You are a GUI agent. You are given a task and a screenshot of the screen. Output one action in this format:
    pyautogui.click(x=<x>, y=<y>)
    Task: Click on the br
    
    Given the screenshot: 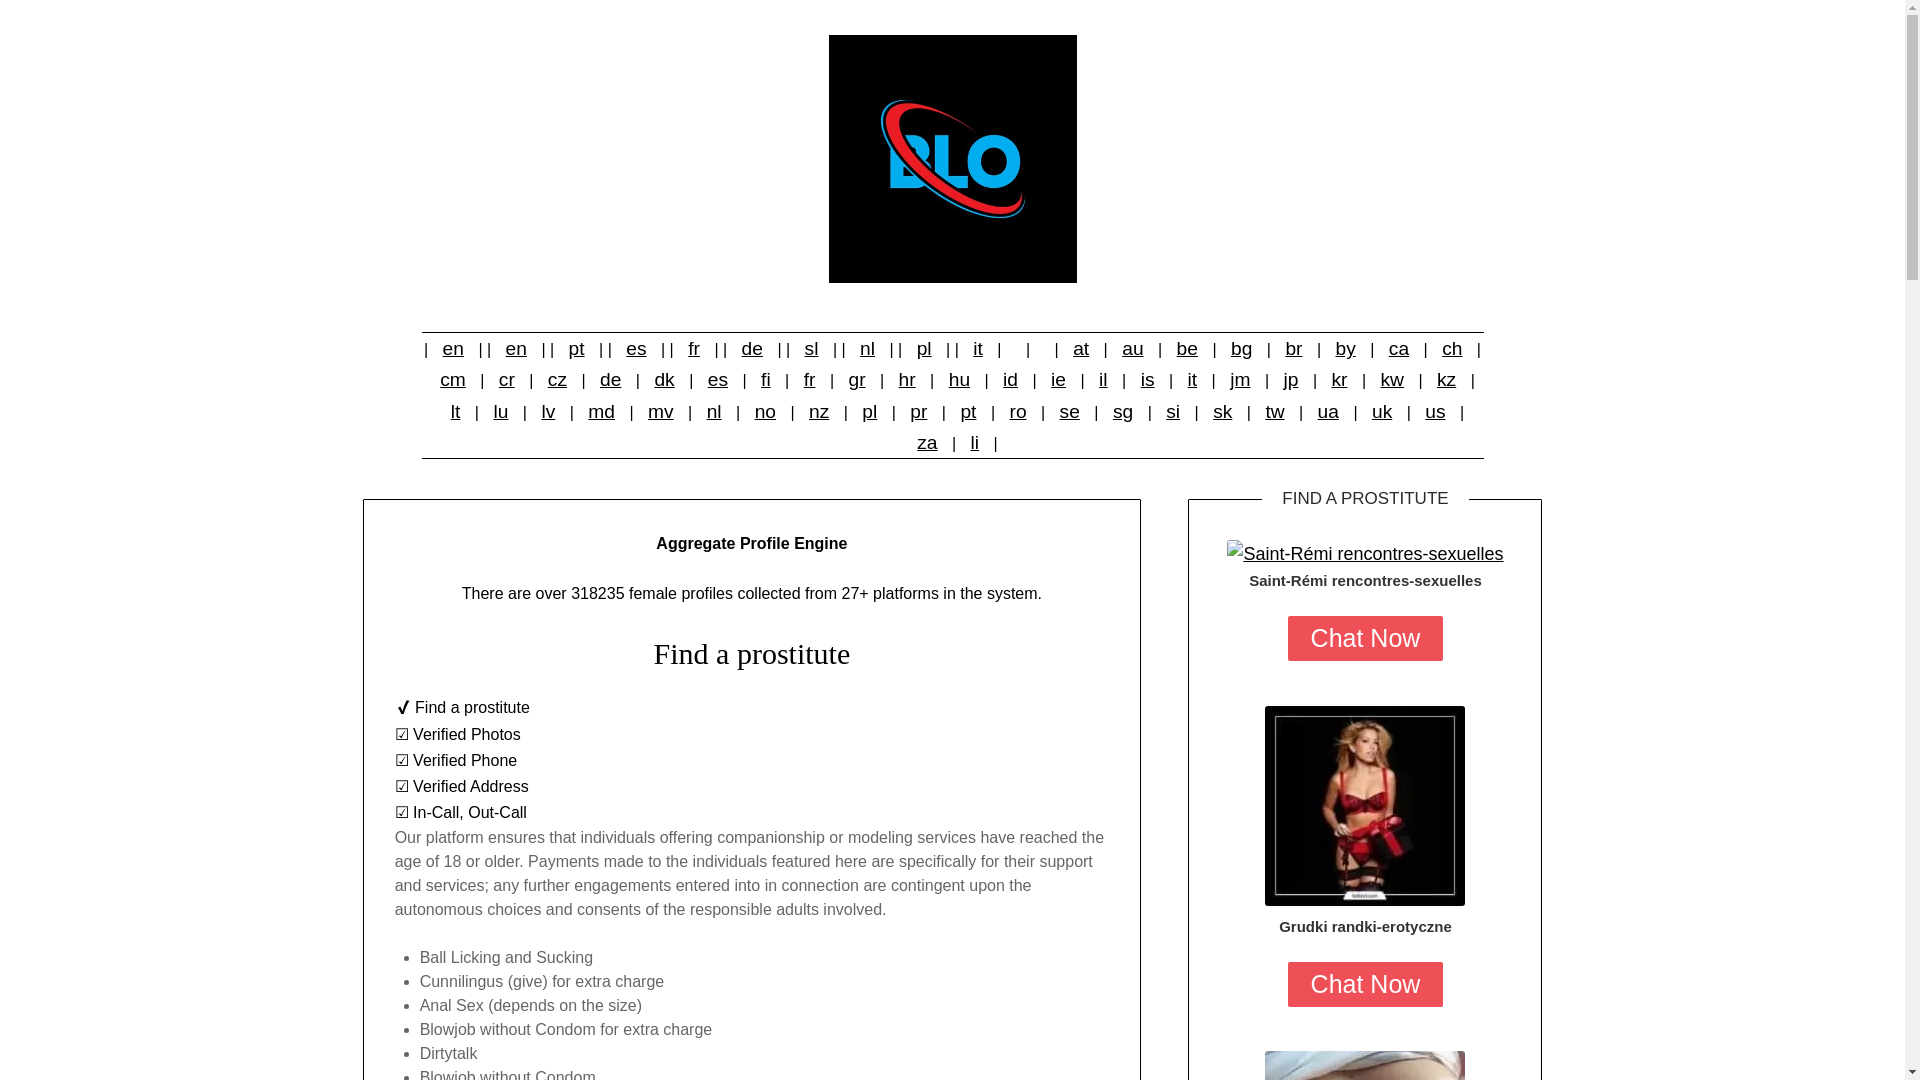 What is the action you would take?
    pyautogui.click(x=1292, y=348)
    